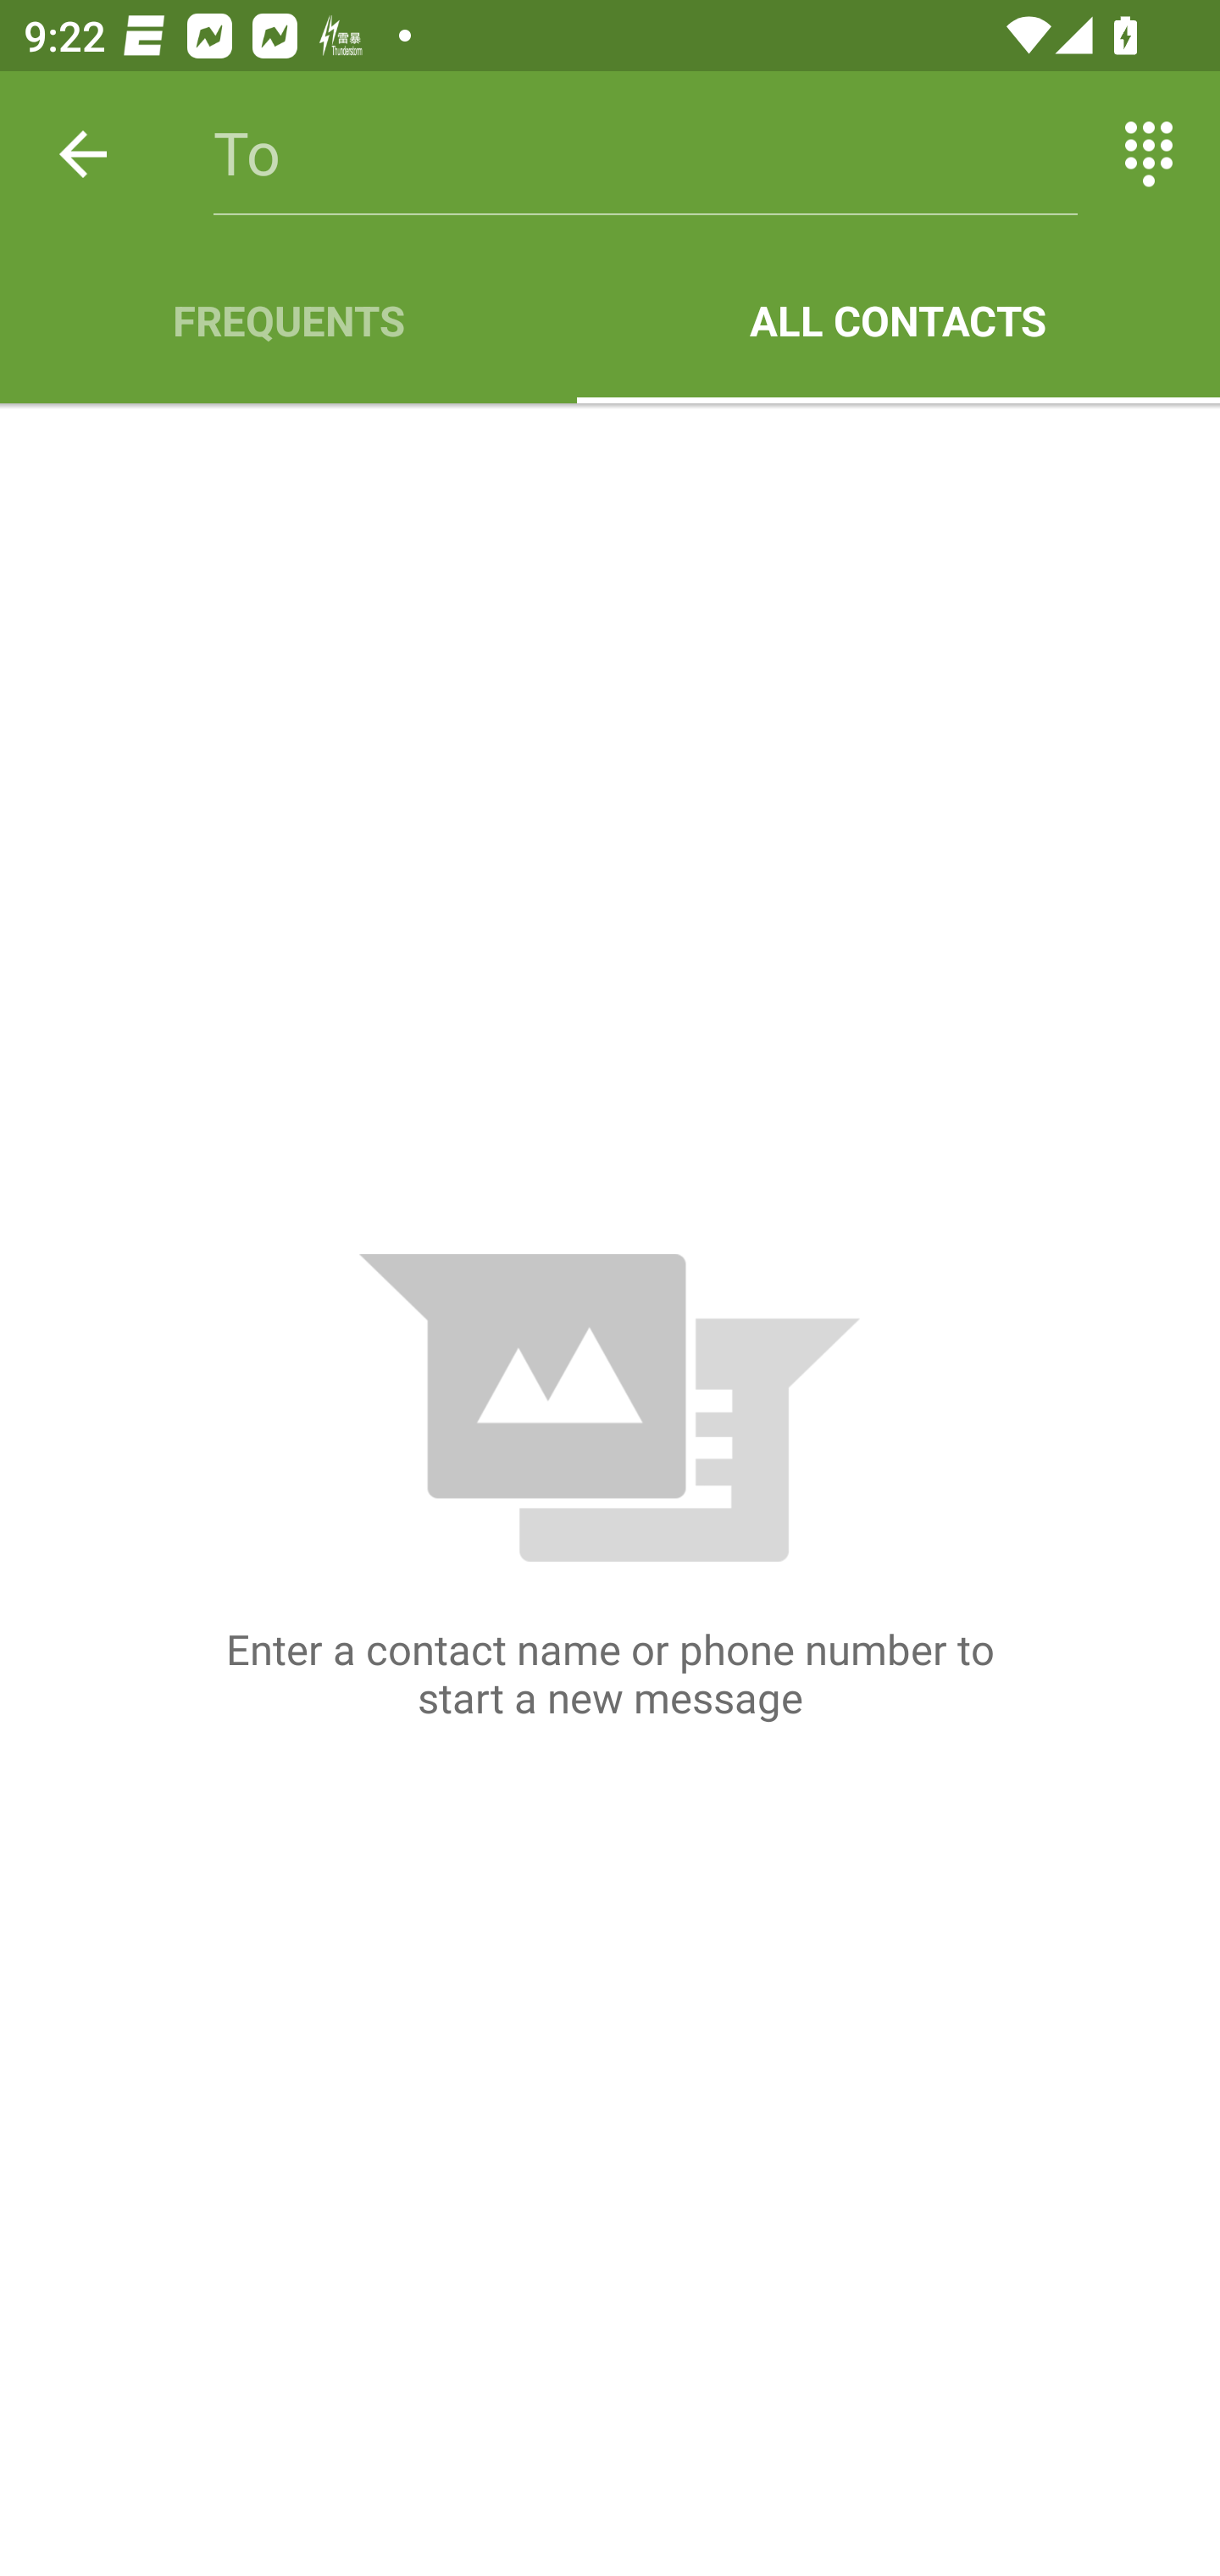 This screenshot has width=1220, height=2576. Describe the element at coordinates (898, 320) in the screenshot. I see `ALL CONTACTS` at that location.